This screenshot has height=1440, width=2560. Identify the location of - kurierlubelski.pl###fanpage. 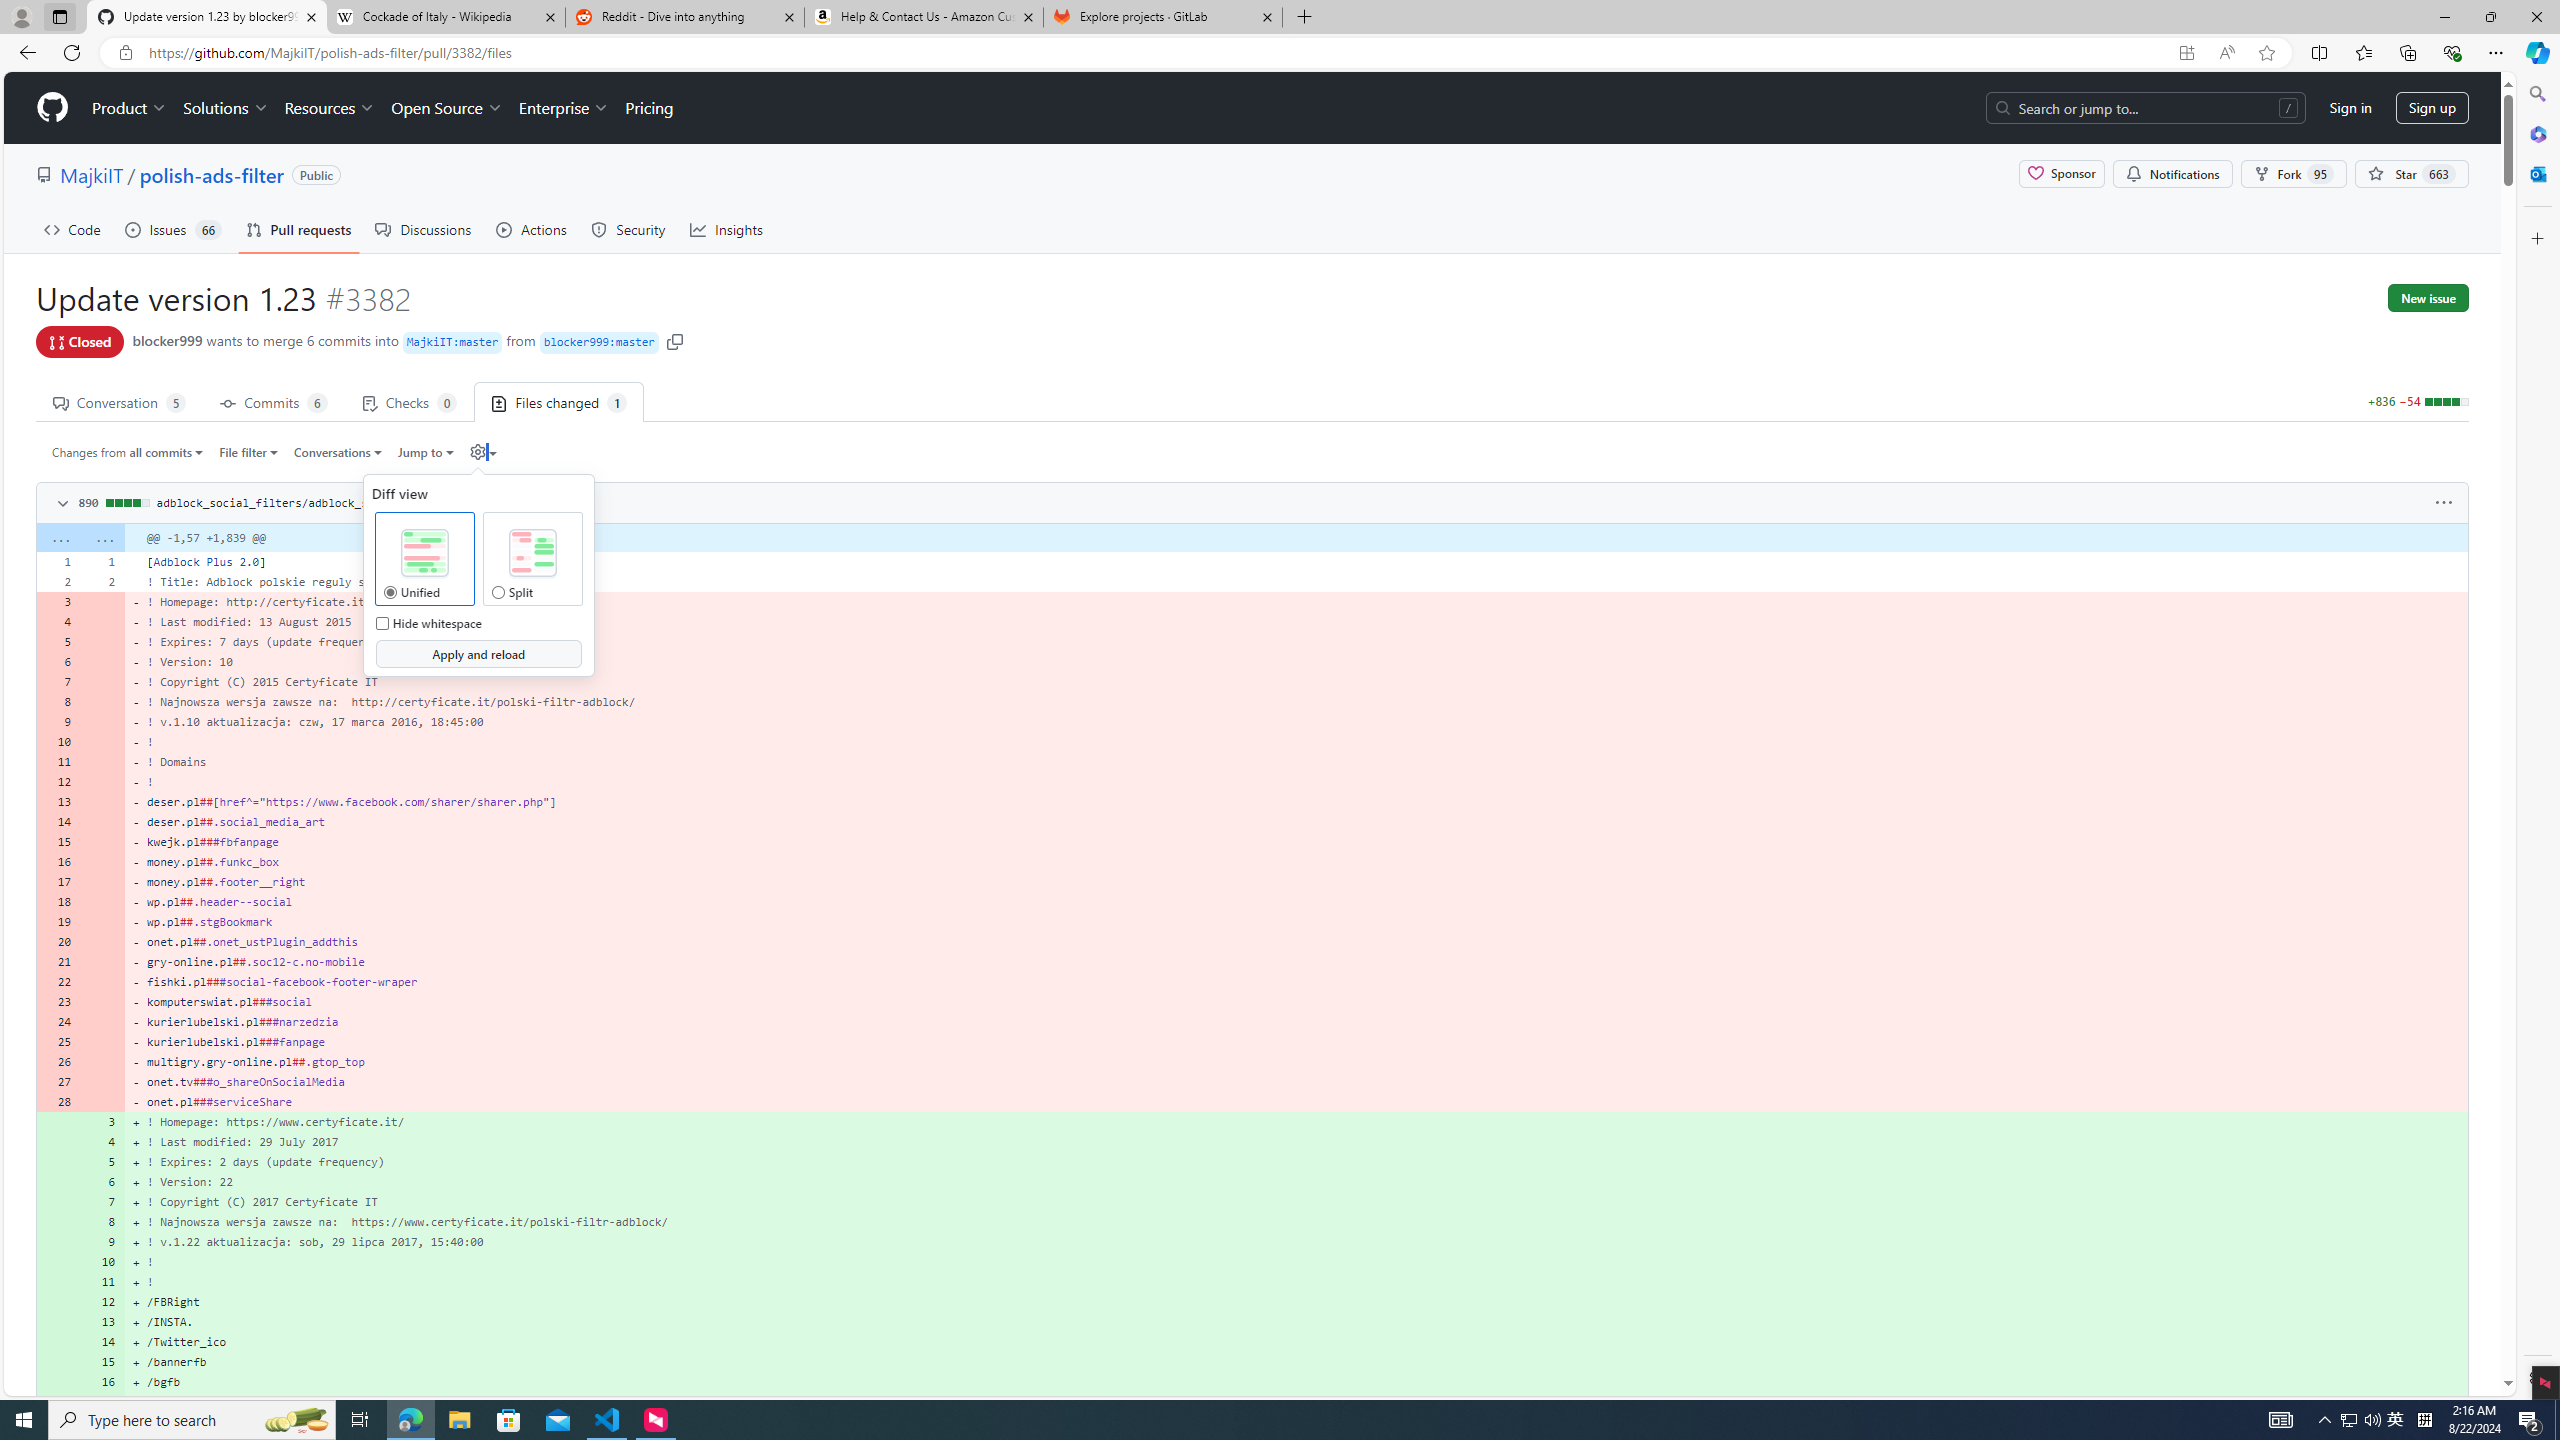
(1296, 1042).